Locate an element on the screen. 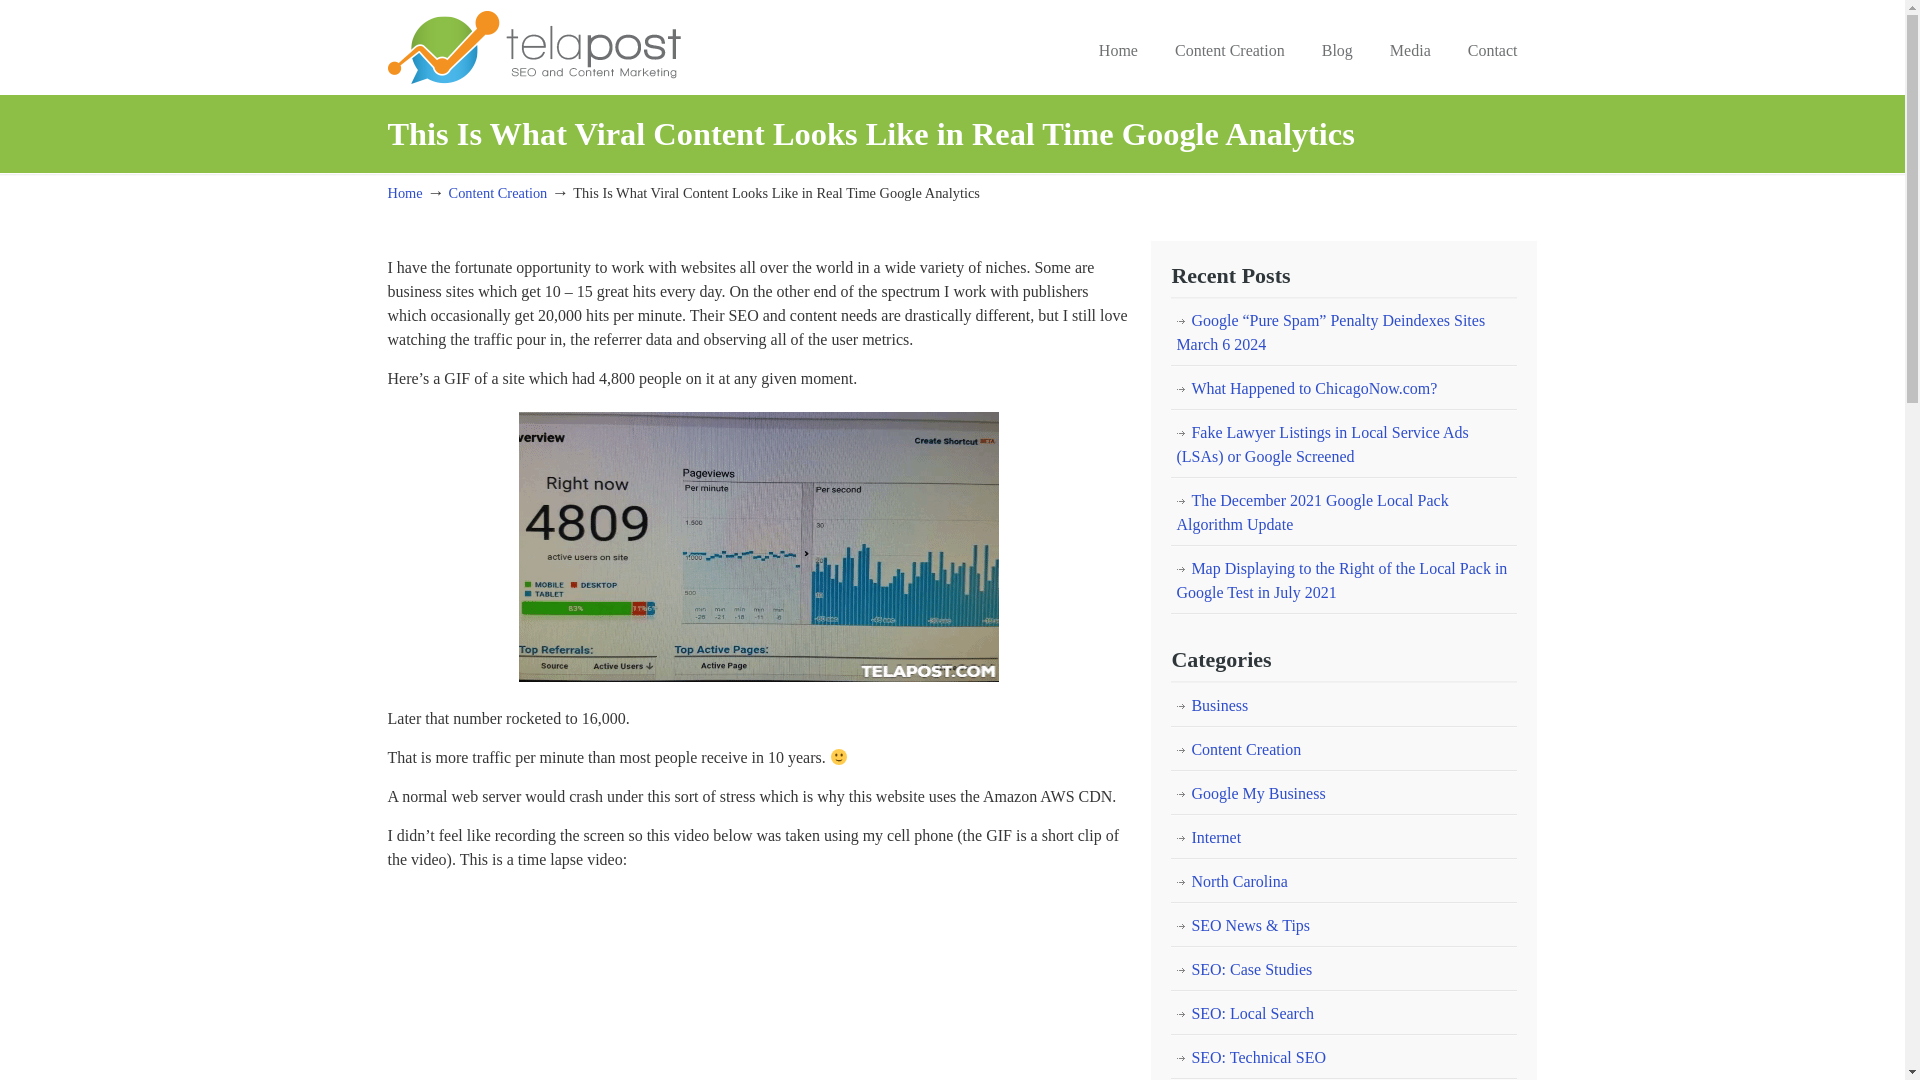 Image resolution: width=1920 pixels, height=1080 pixels. Content Creation is located at coordinates (1230, 51).